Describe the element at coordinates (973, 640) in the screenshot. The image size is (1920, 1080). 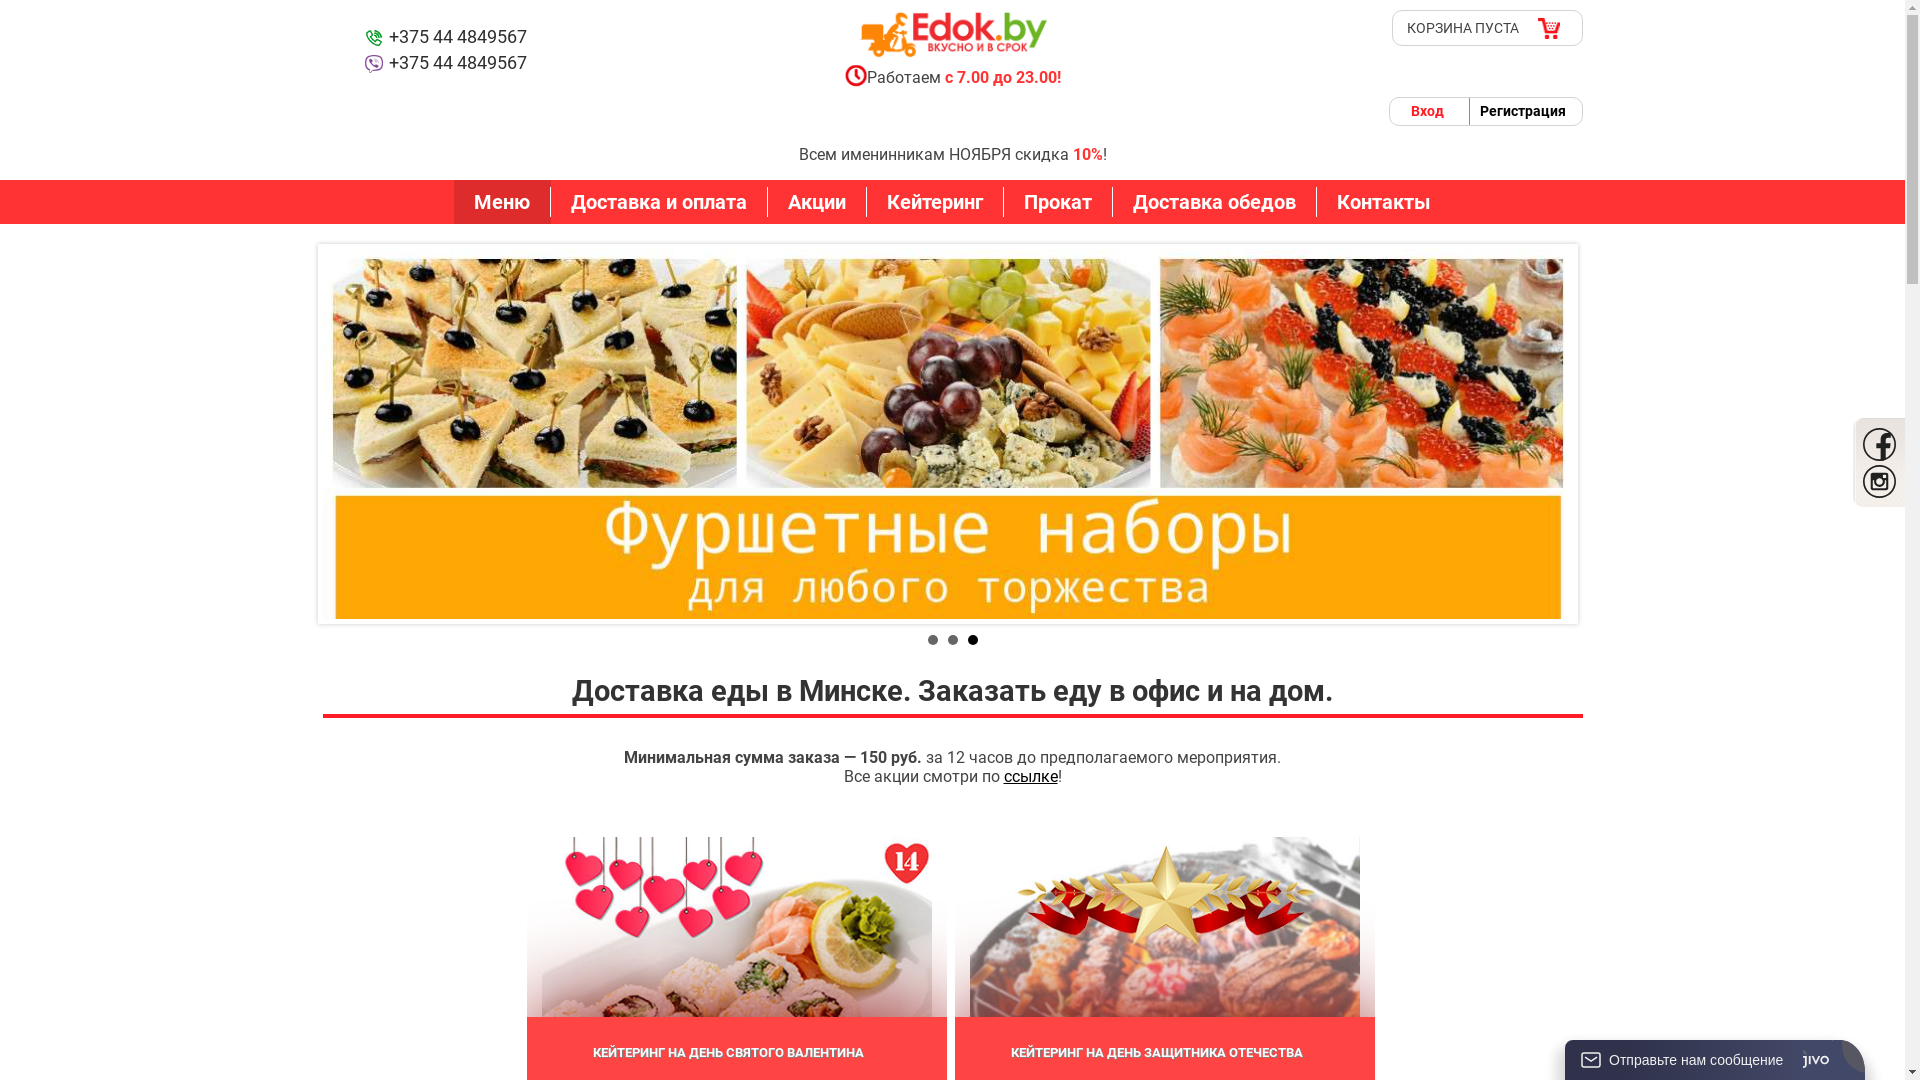
I see `3` at that location.